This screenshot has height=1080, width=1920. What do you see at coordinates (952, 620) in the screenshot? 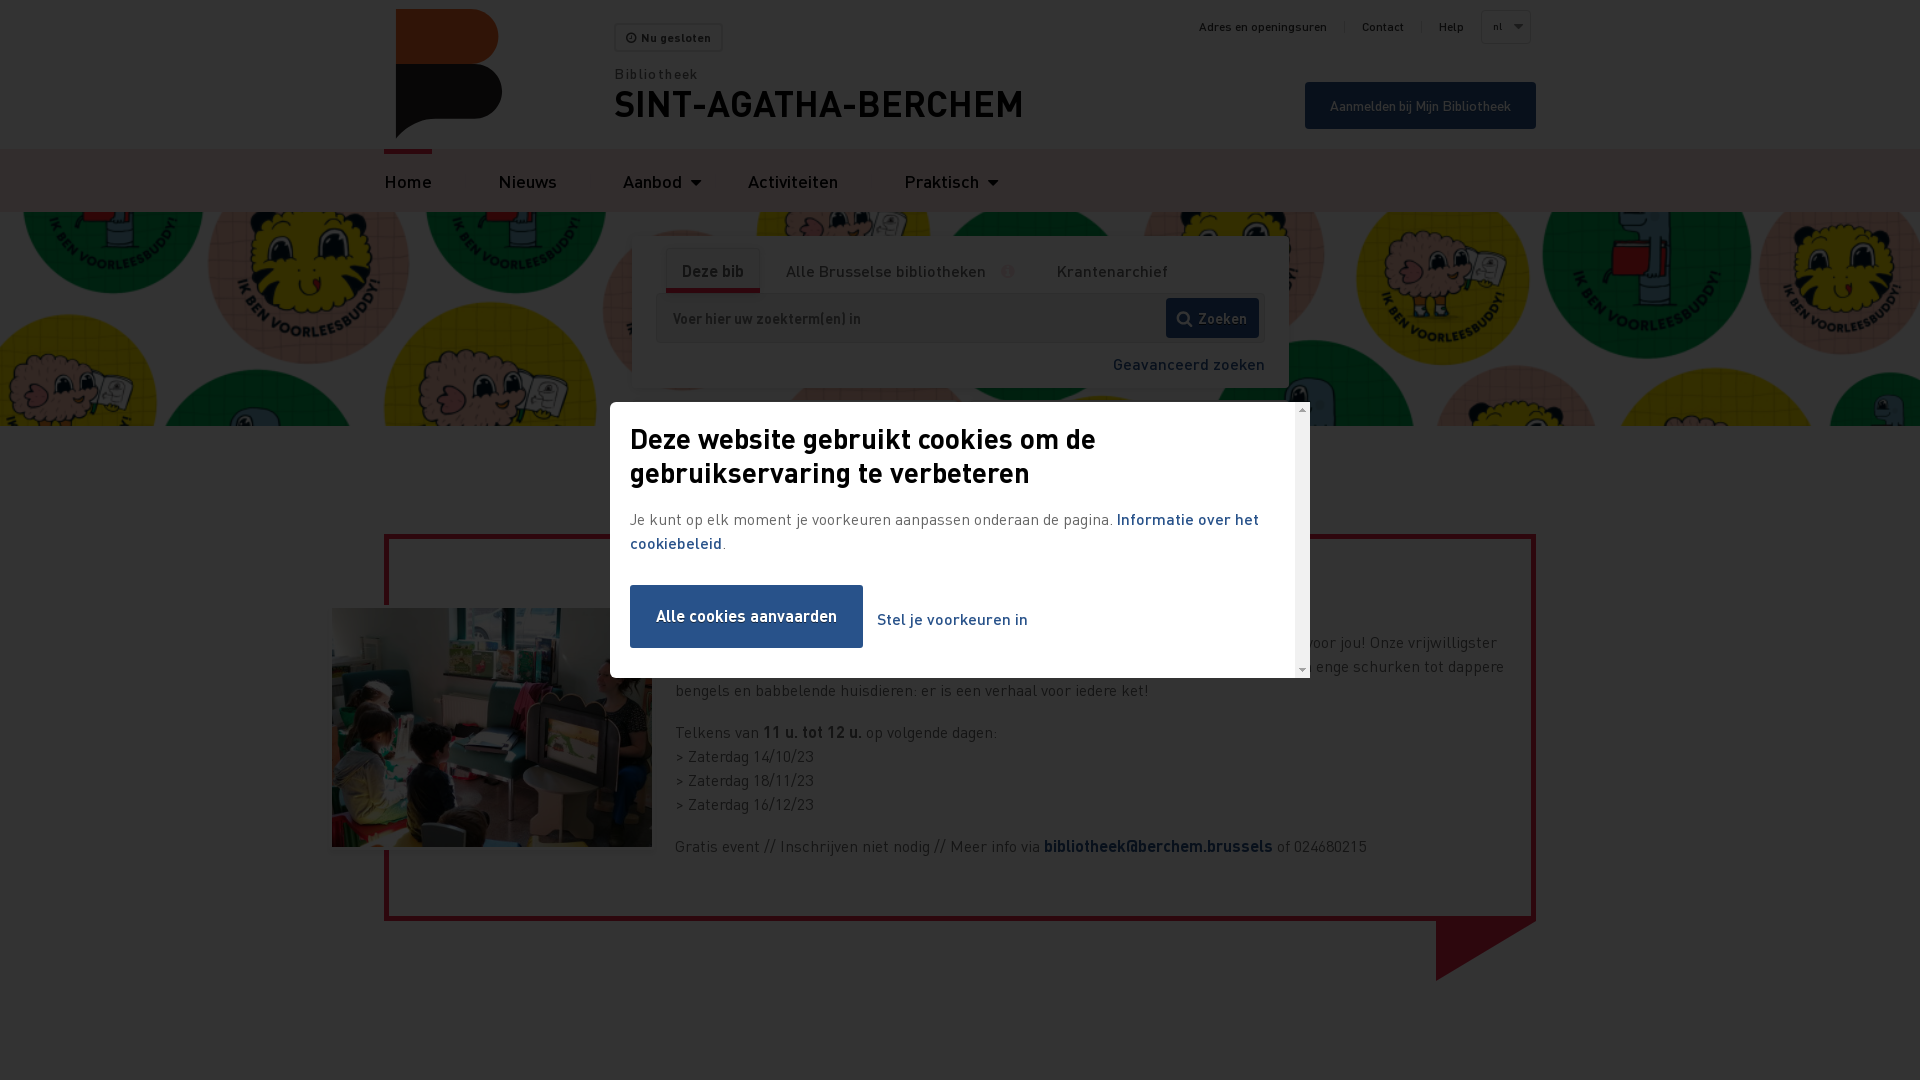
I see `Stel je voorkeuren in` at bounding box center [952, 620].